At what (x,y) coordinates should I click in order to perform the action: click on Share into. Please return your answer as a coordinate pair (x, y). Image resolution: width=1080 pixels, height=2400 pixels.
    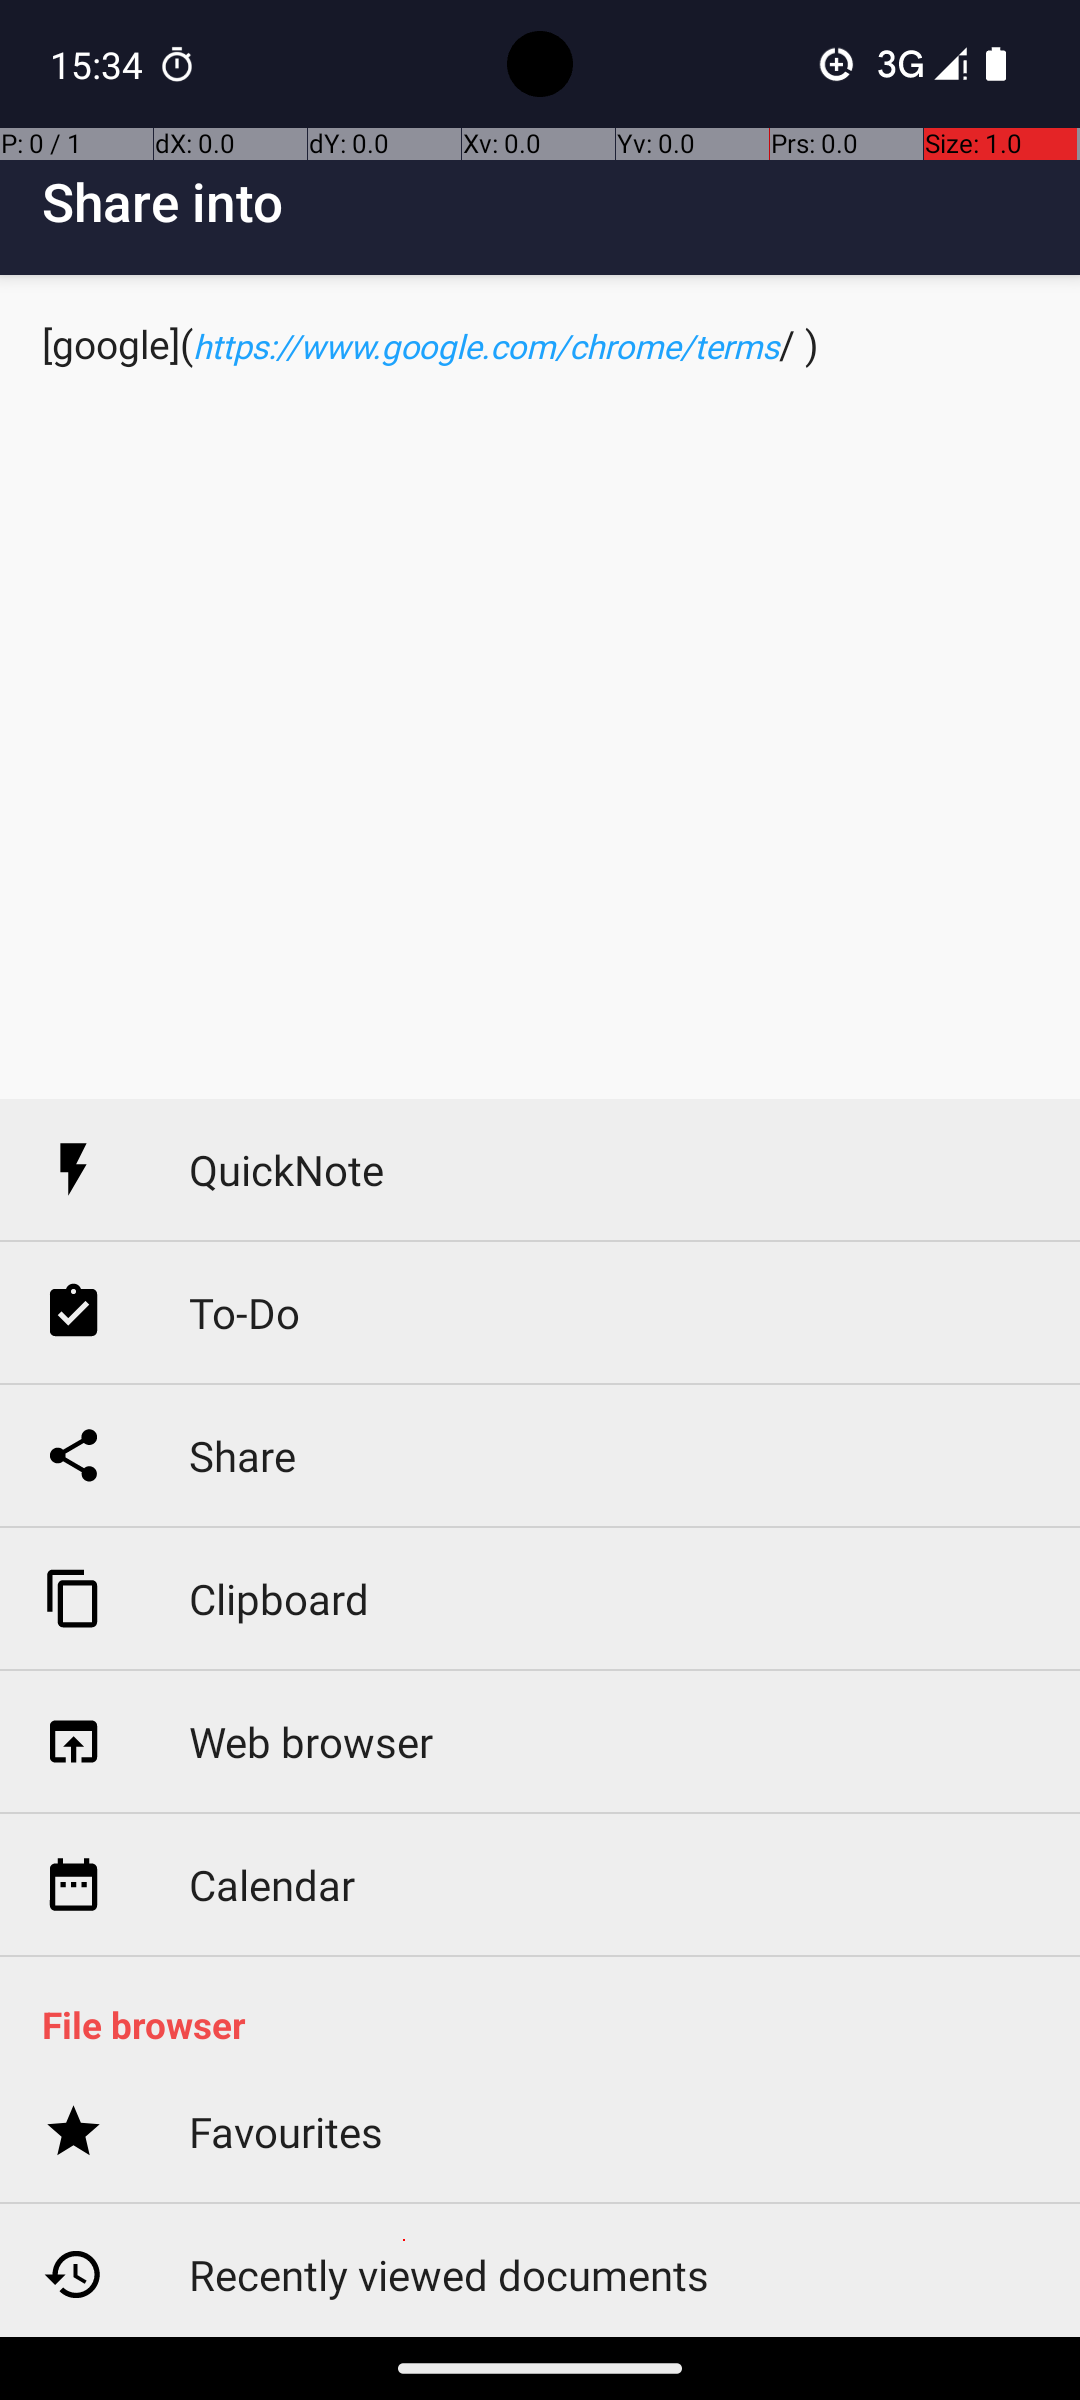
    Looking at the image, I should click on (561, 202).